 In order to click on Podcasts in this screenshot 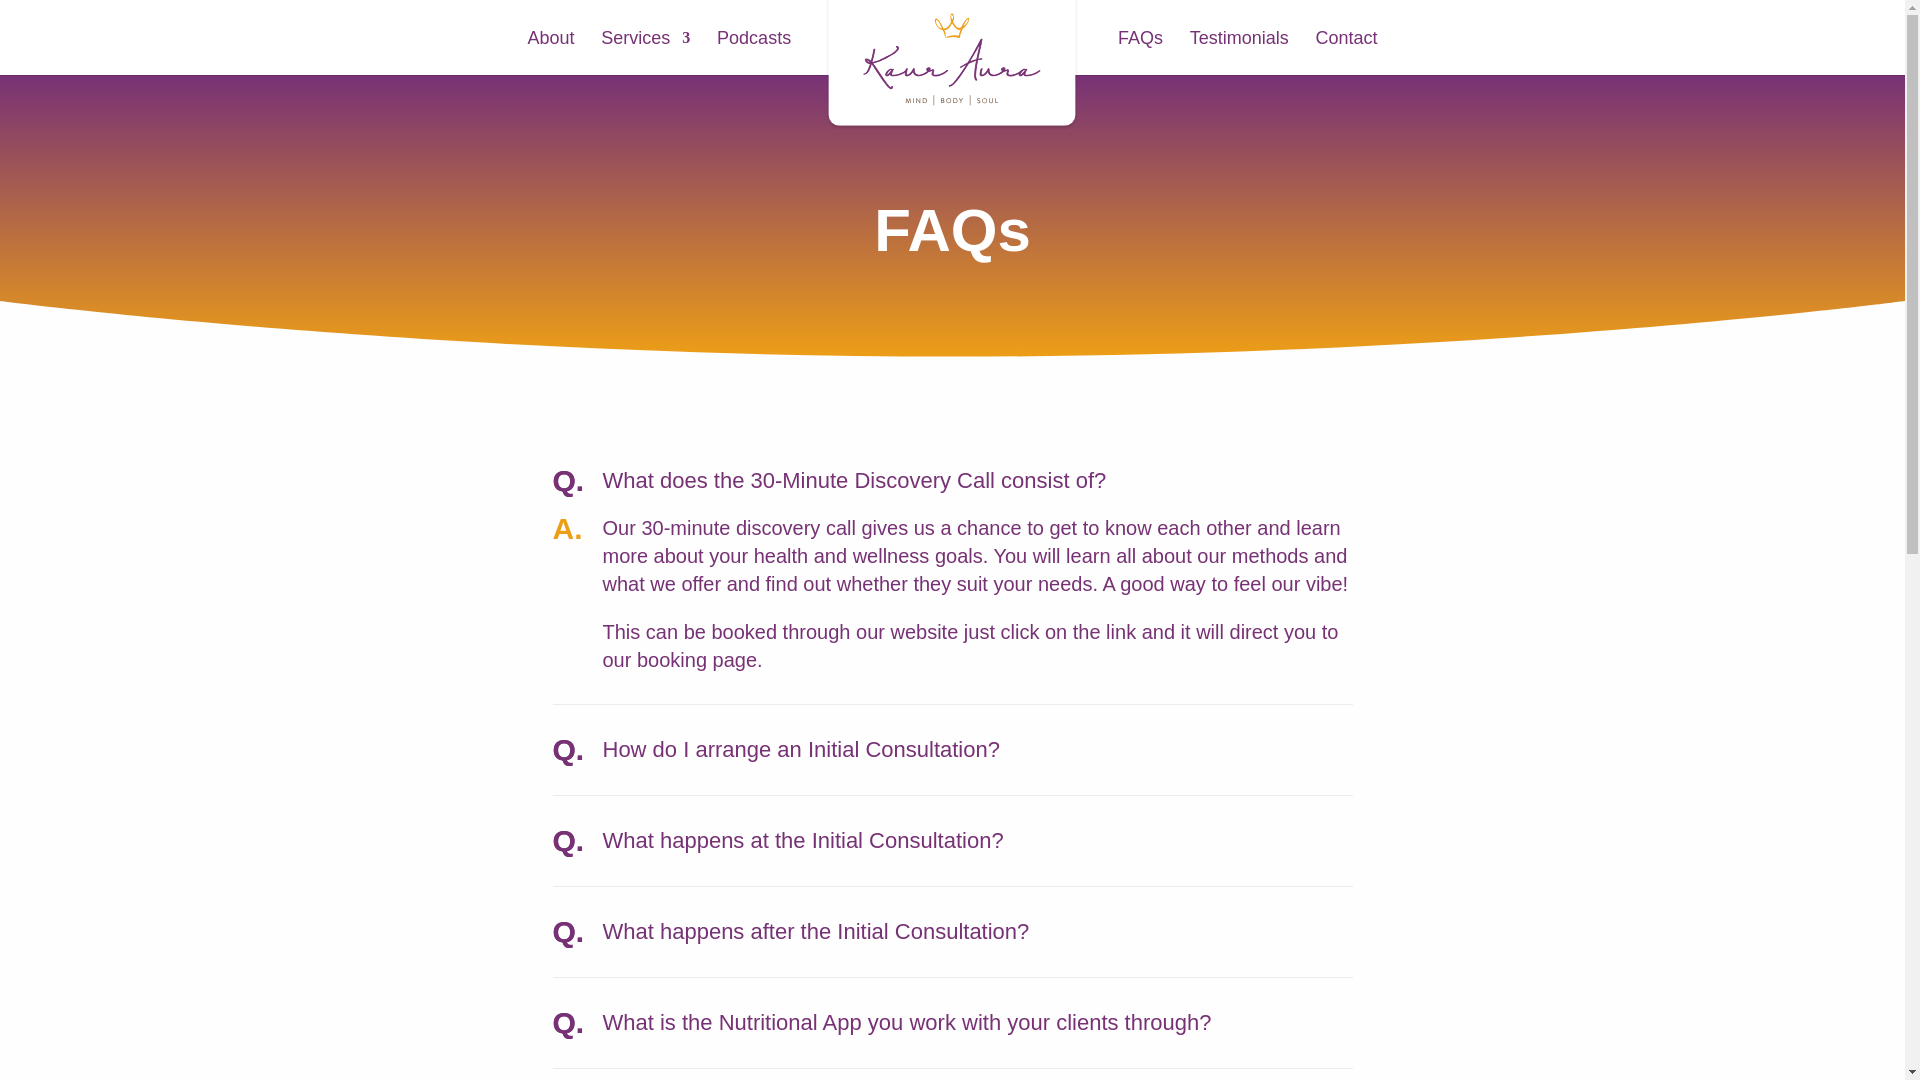, I will do `click(754, 52)`.